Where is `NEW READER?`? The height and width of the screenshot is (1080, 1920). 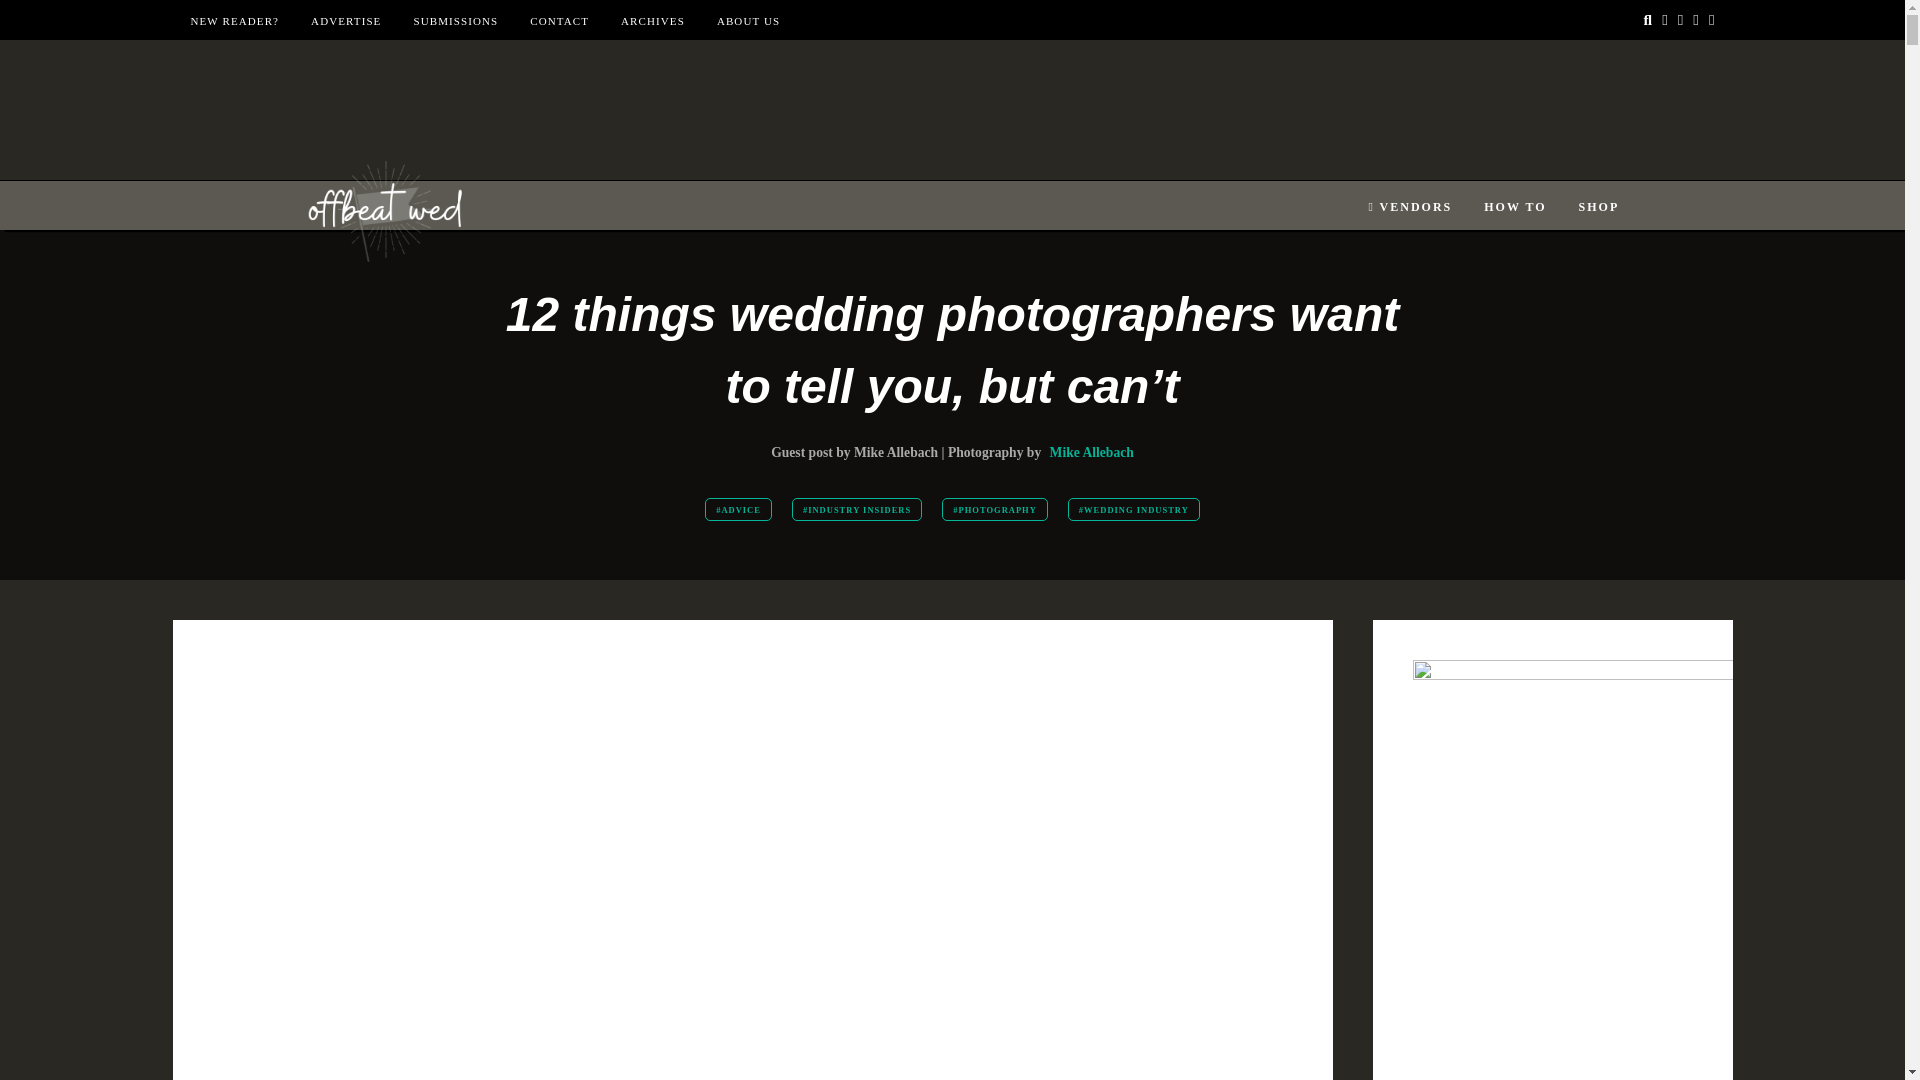 NEW READER? is located at coordinates (234, 21).